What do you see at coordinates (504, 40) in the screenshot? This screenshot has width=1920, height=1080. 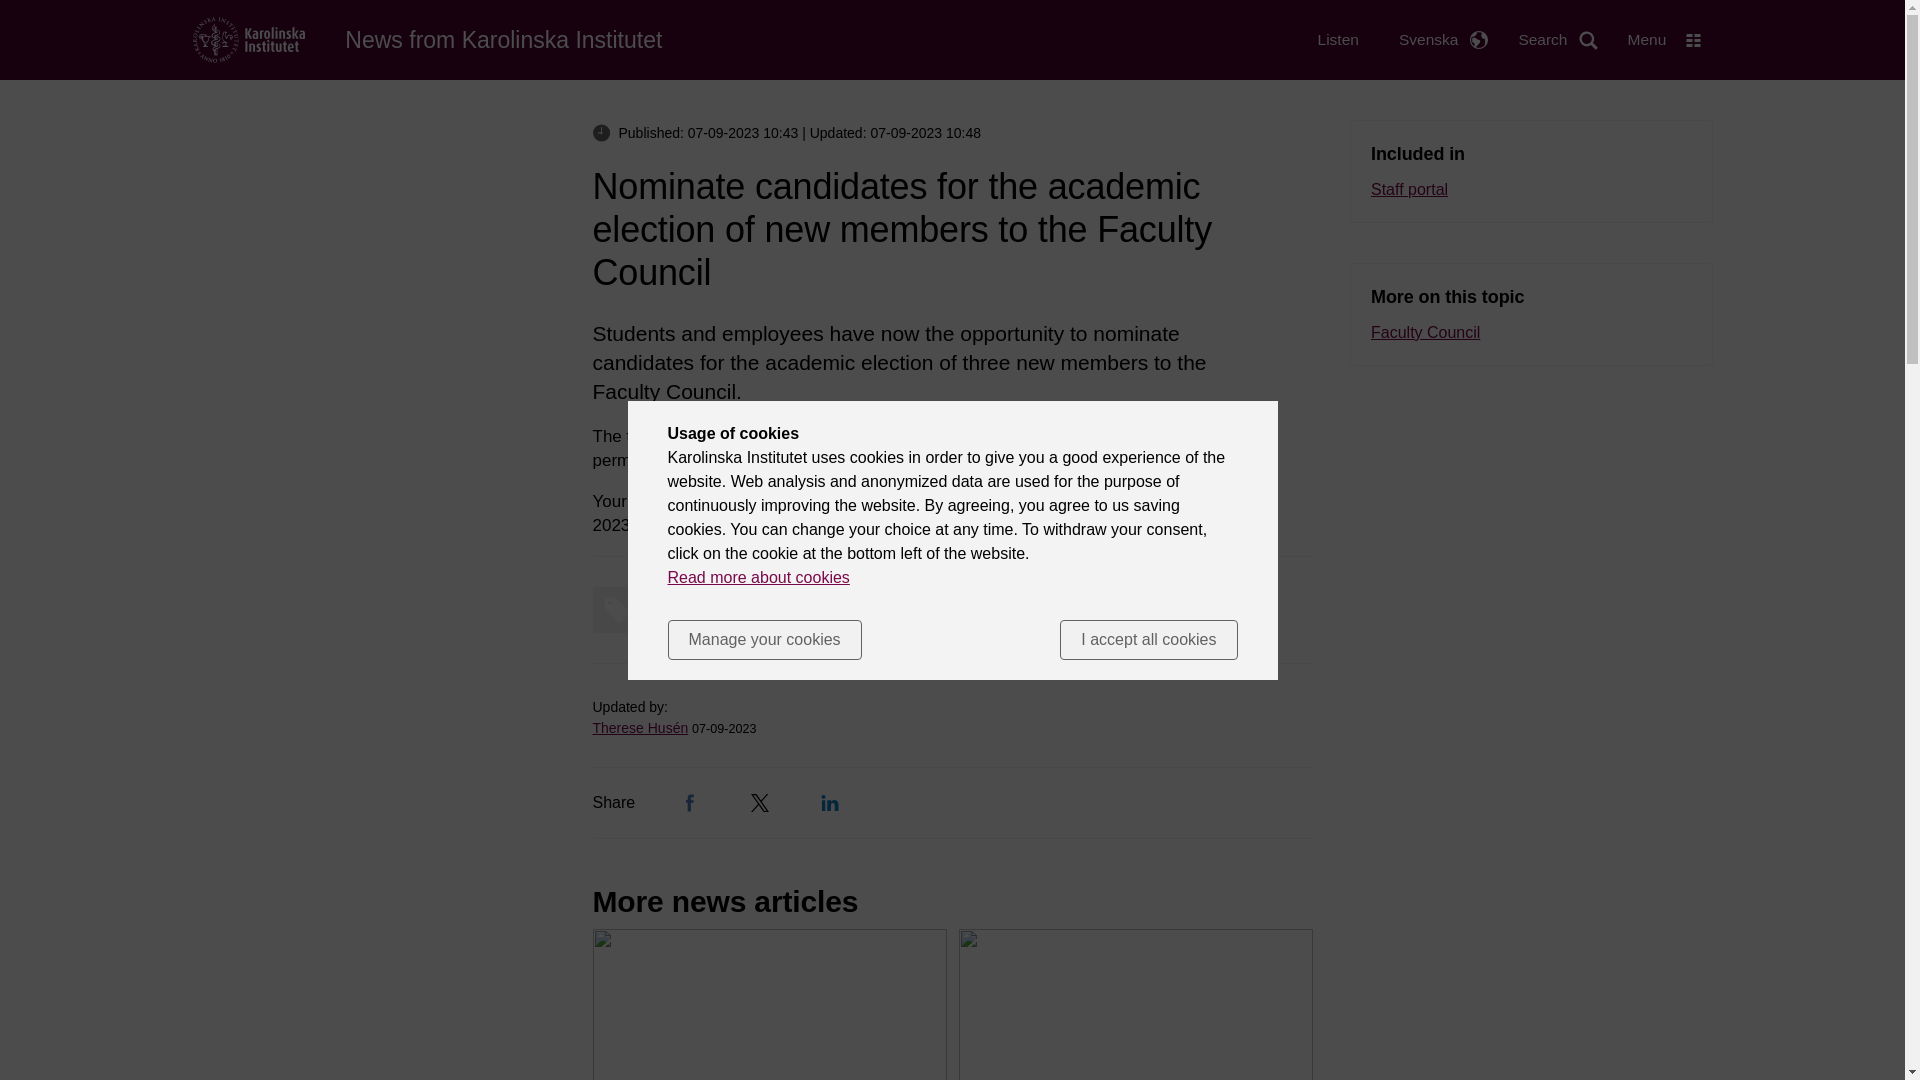 I see `Home` at bounding box center [504, 40].